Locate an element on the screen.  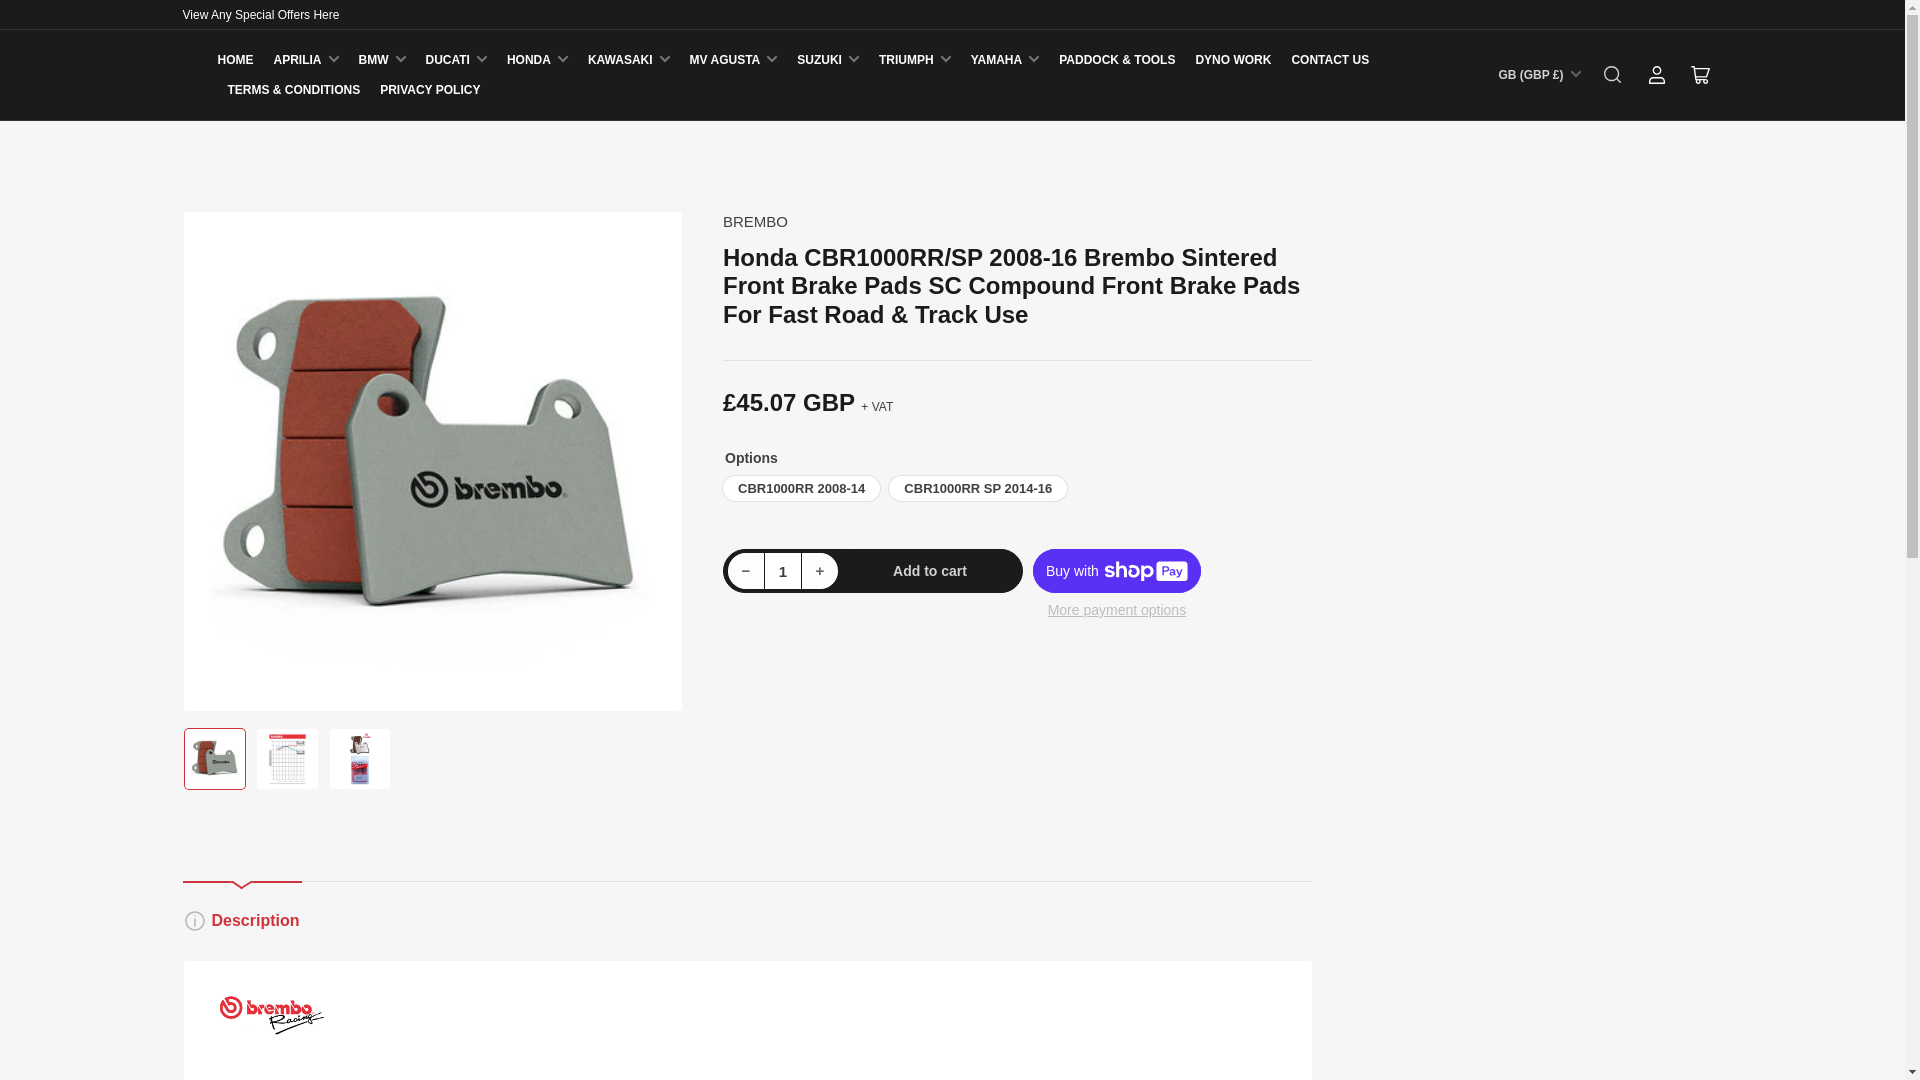
View Any Special Offers Here is located at coordinates (260, 14).